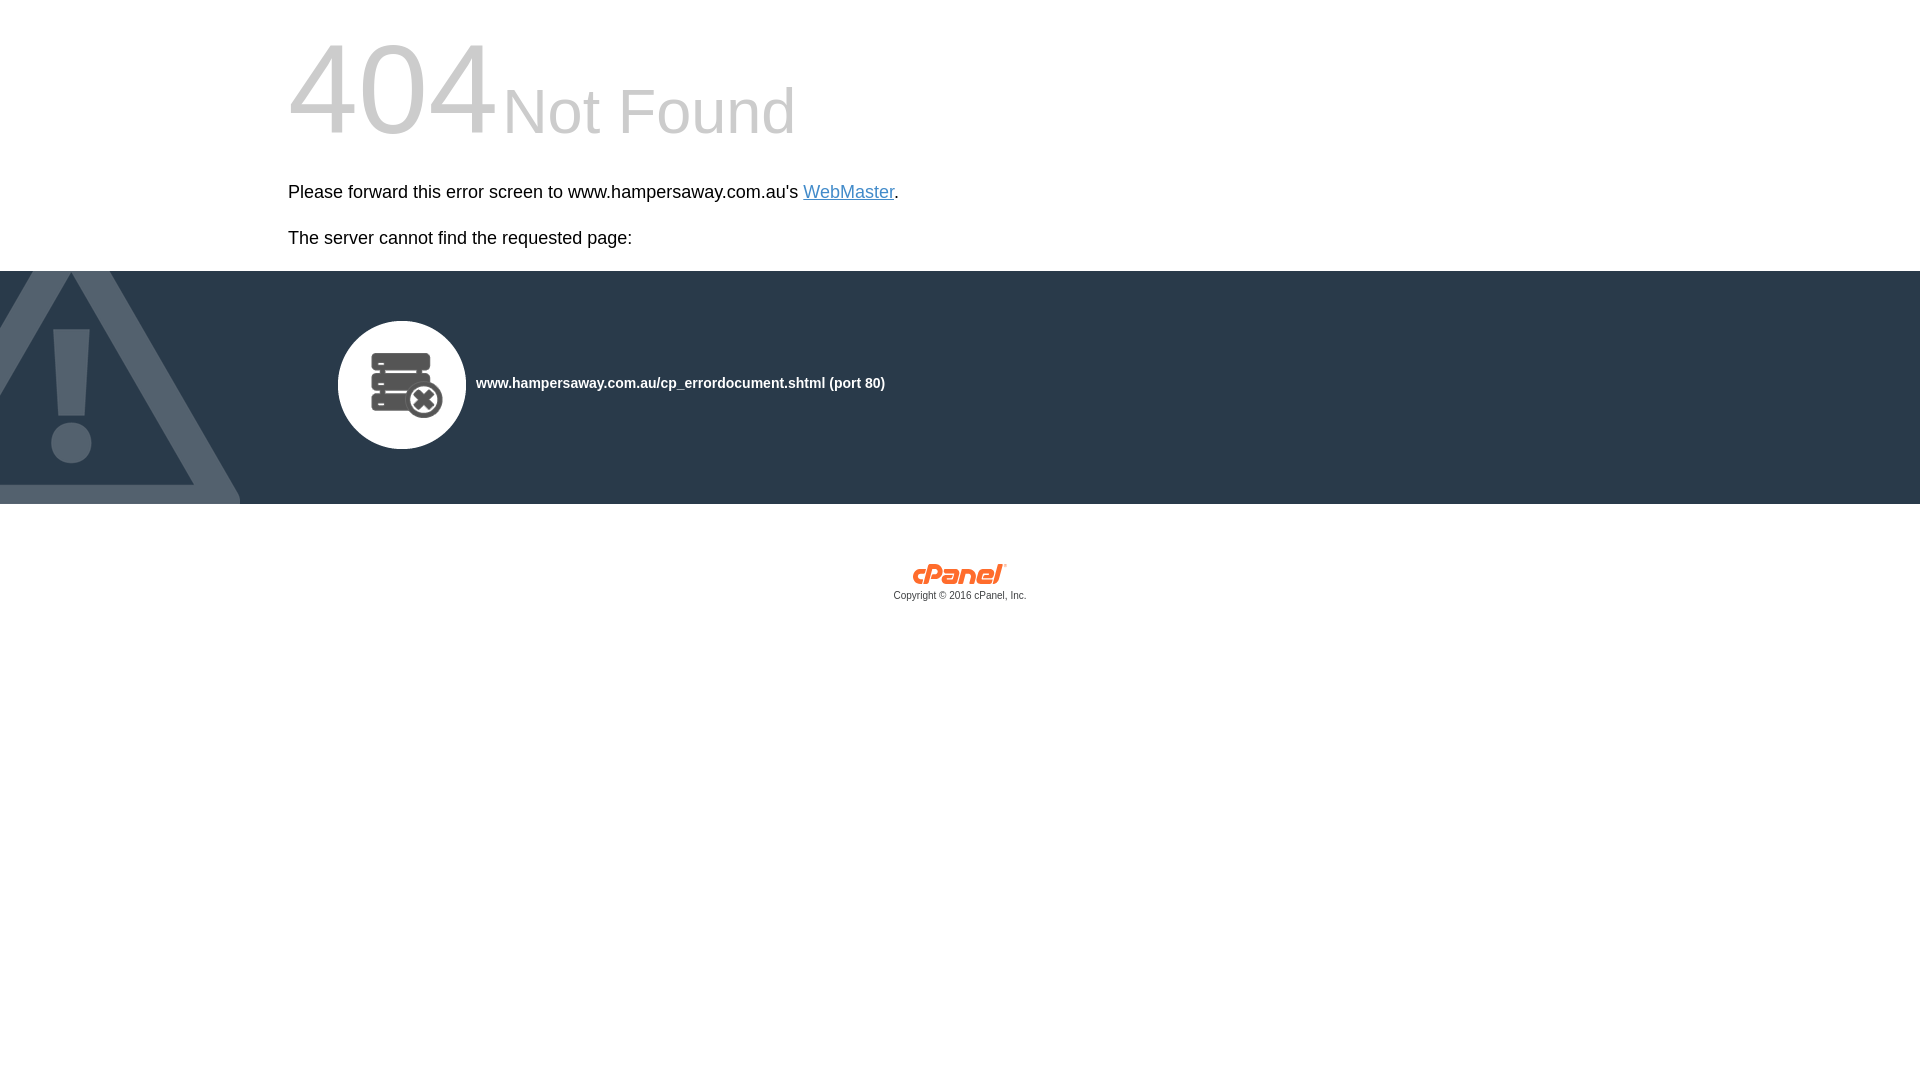  Describe the element at coordinates (848, 192) in the screenshot. I see `WebMaster` at that location.